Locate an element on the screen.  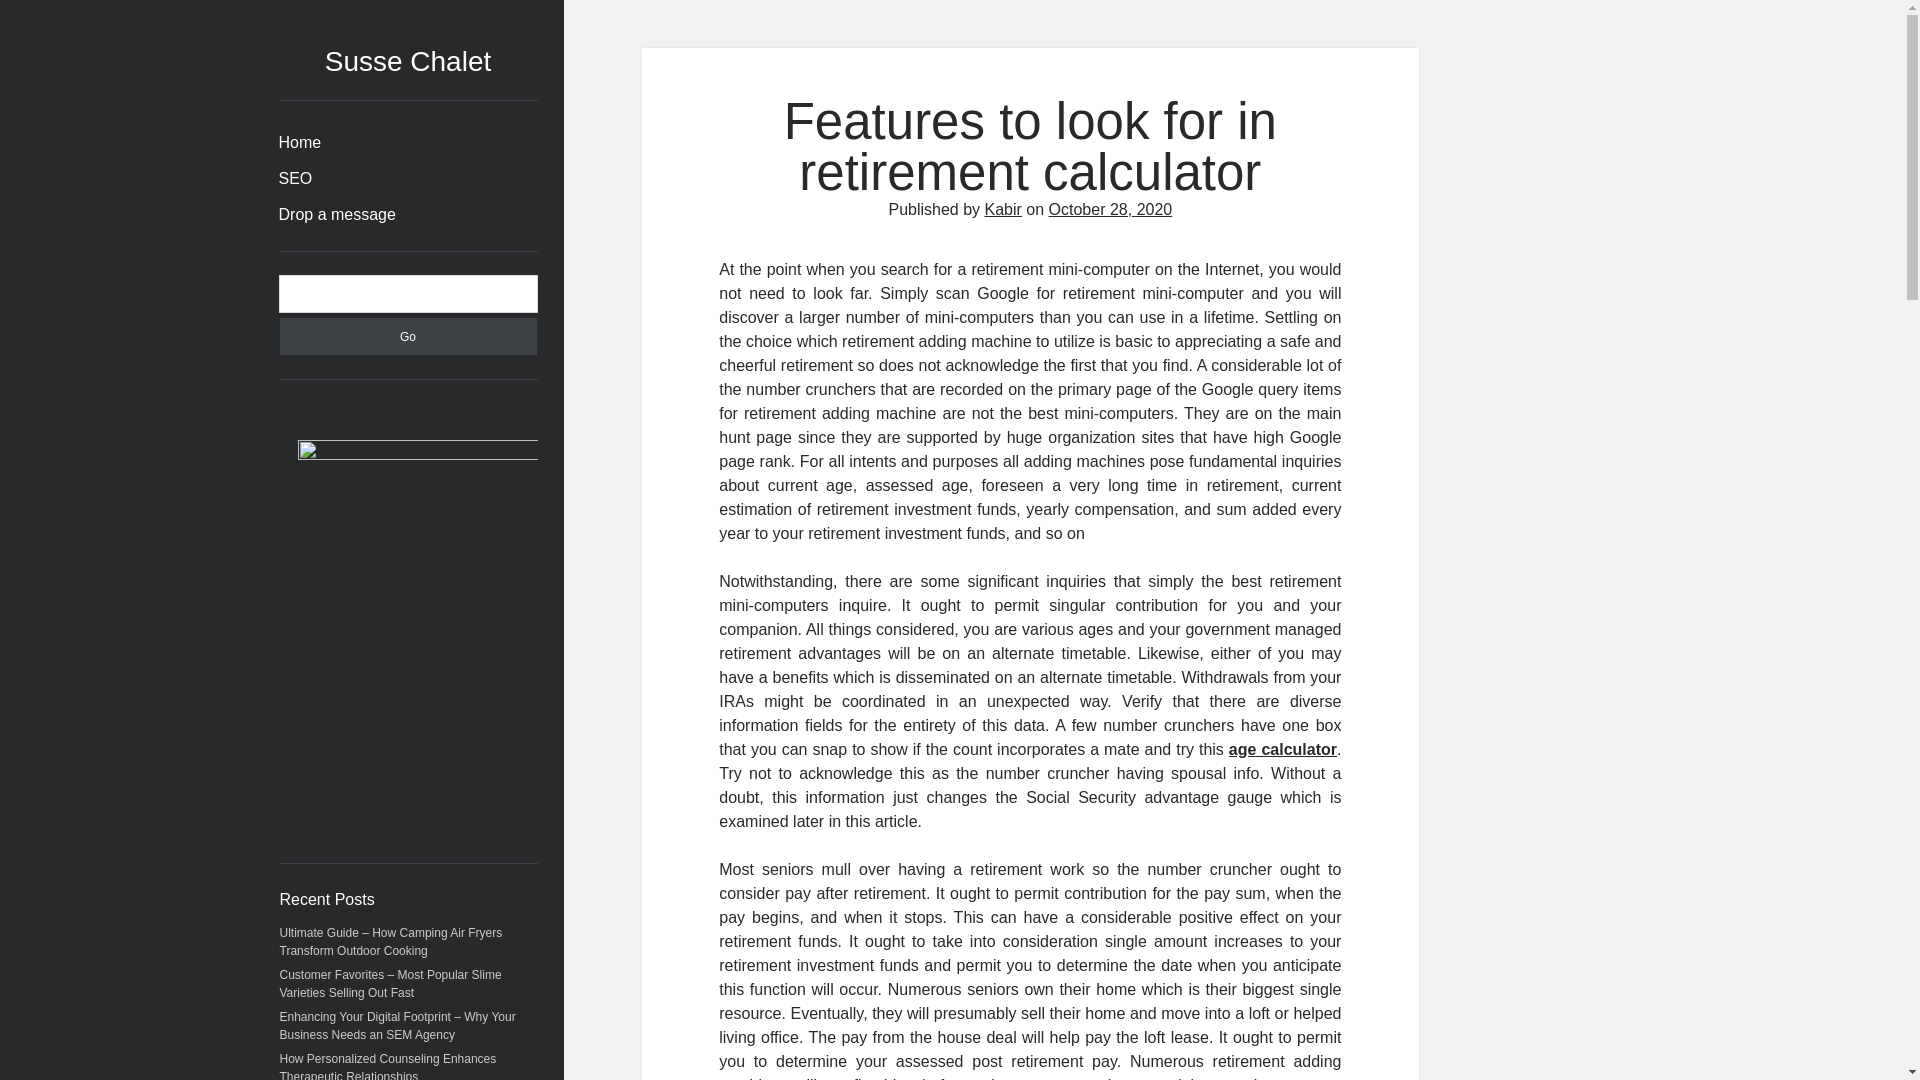
Go is located at coordinates (408, 336).